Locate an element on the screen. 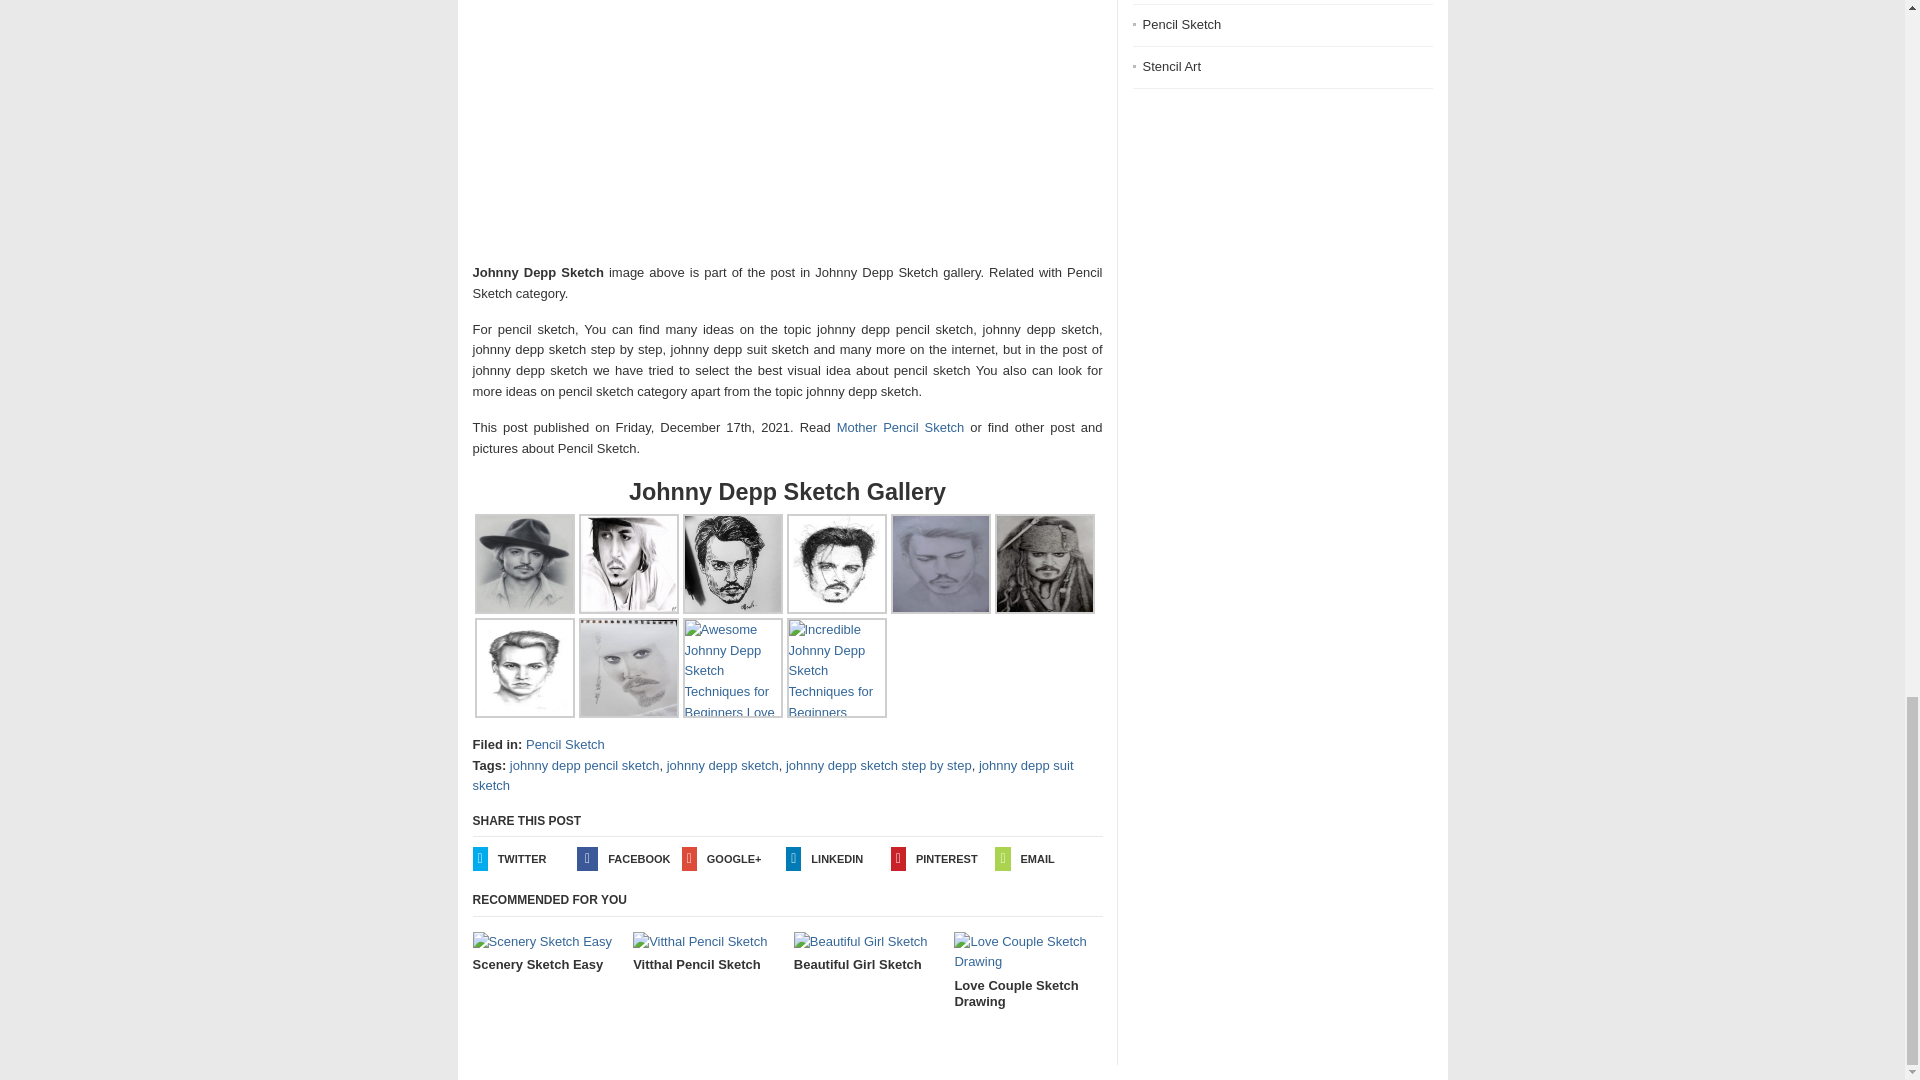 The width and height of the screenshot is (1920, 1080). TWITTER is located at coordinates (524, 858).